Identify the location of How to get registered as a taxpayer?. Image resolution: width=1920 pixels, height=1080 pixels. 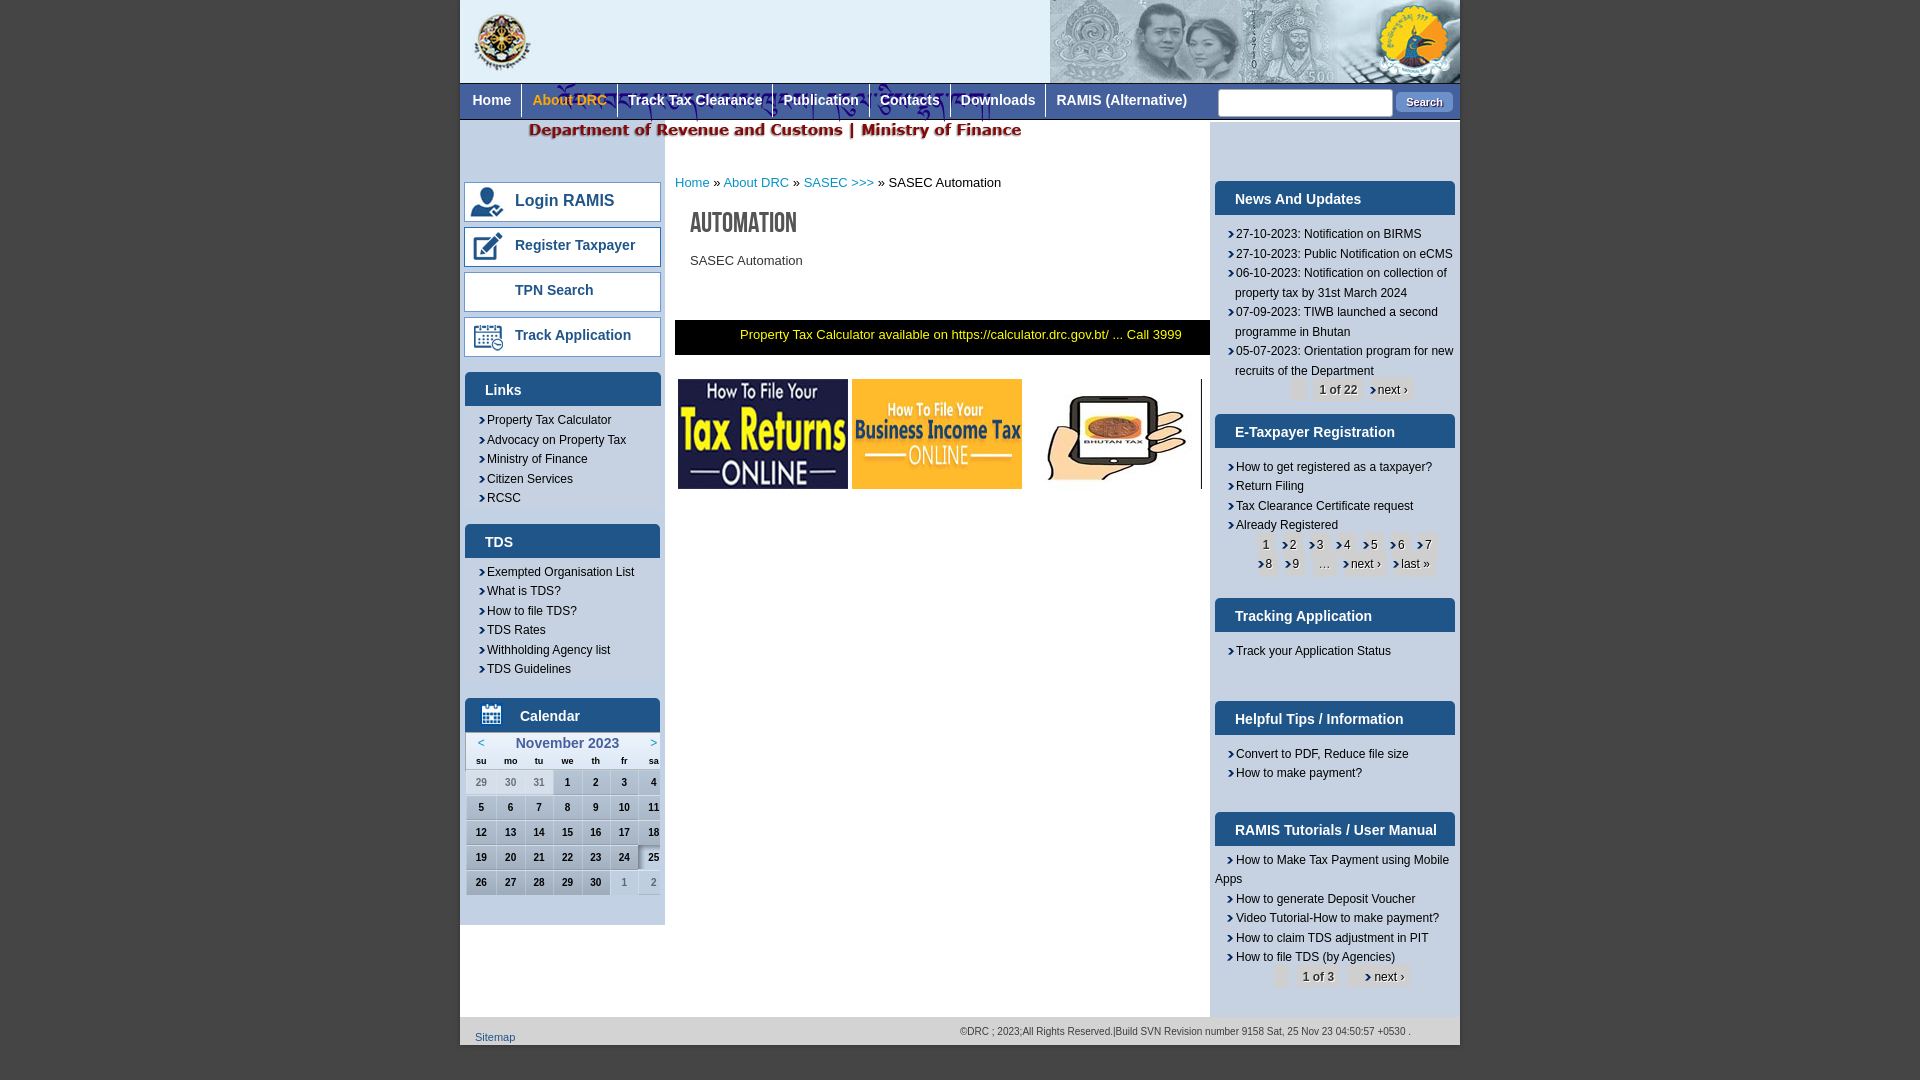
(1329, 467).